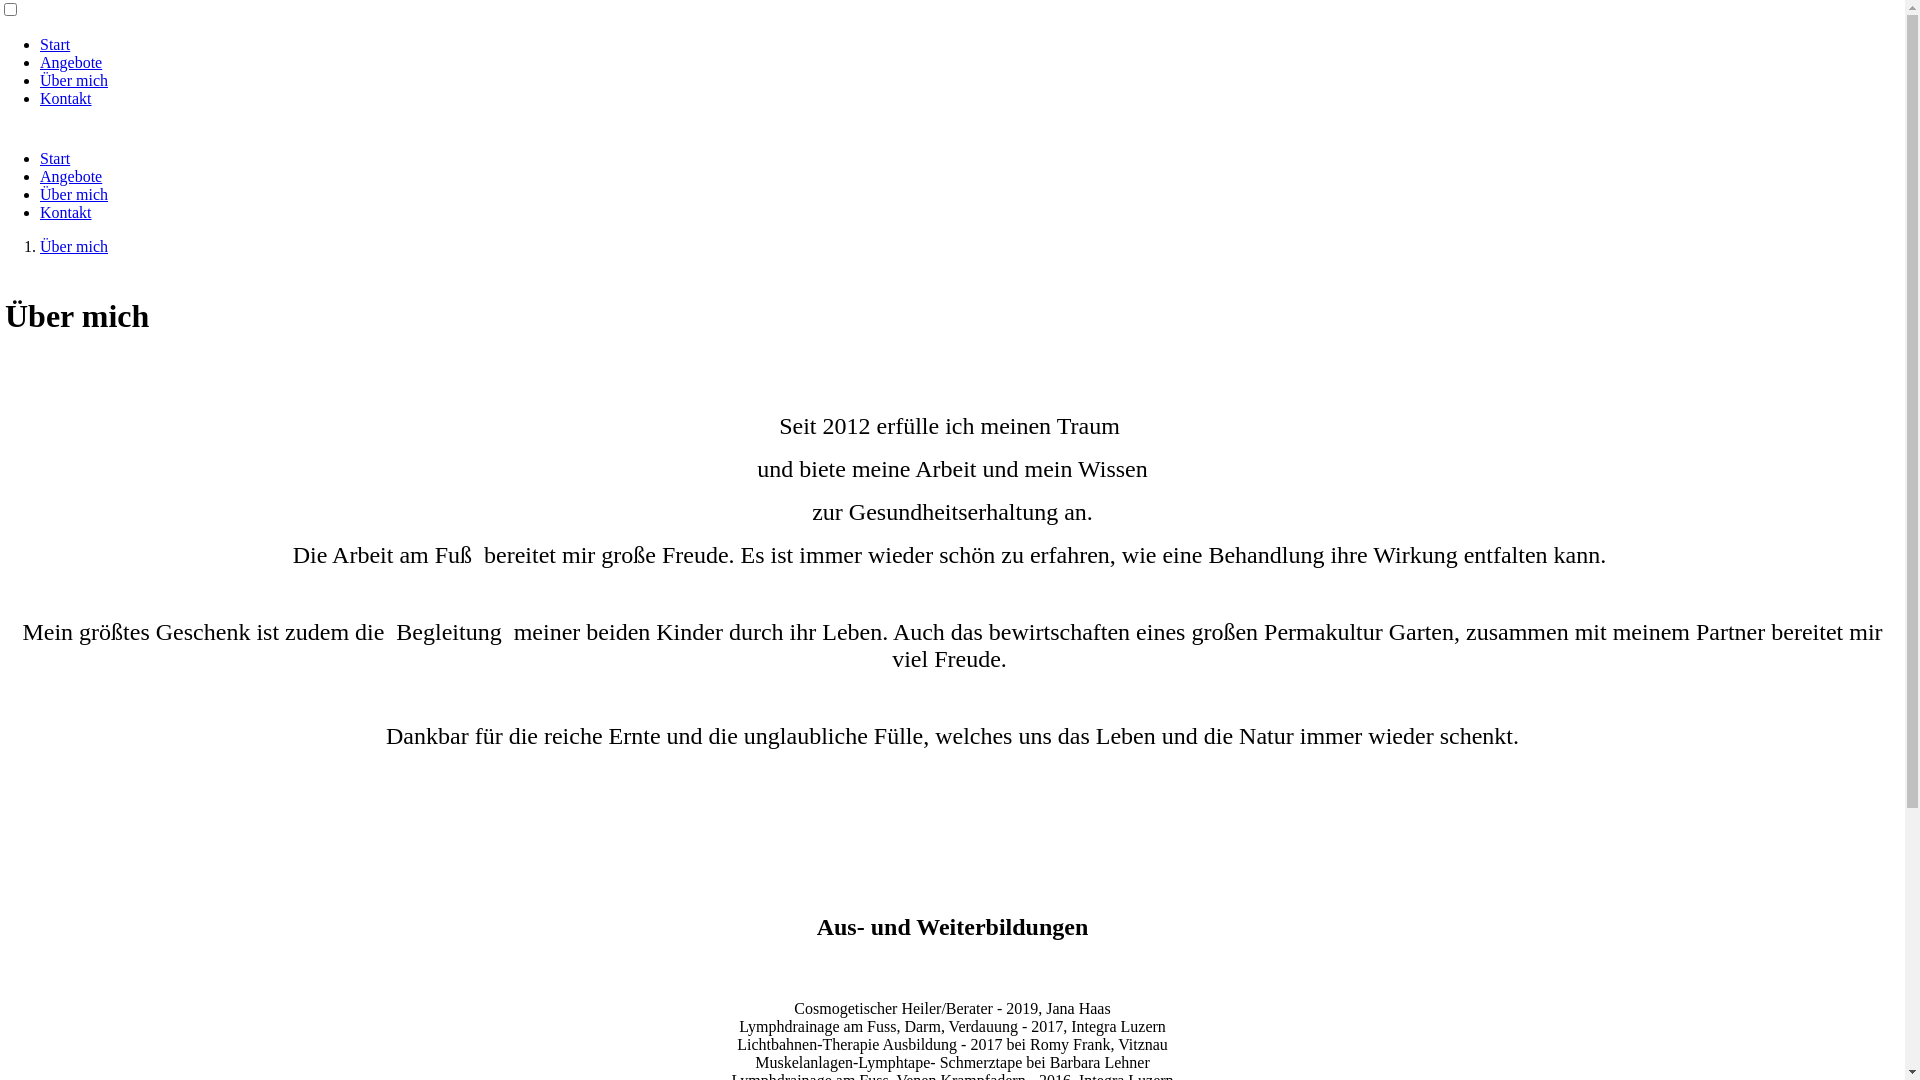 The image size is (1920, 1080). I want to click on Start, so click(55, 44).